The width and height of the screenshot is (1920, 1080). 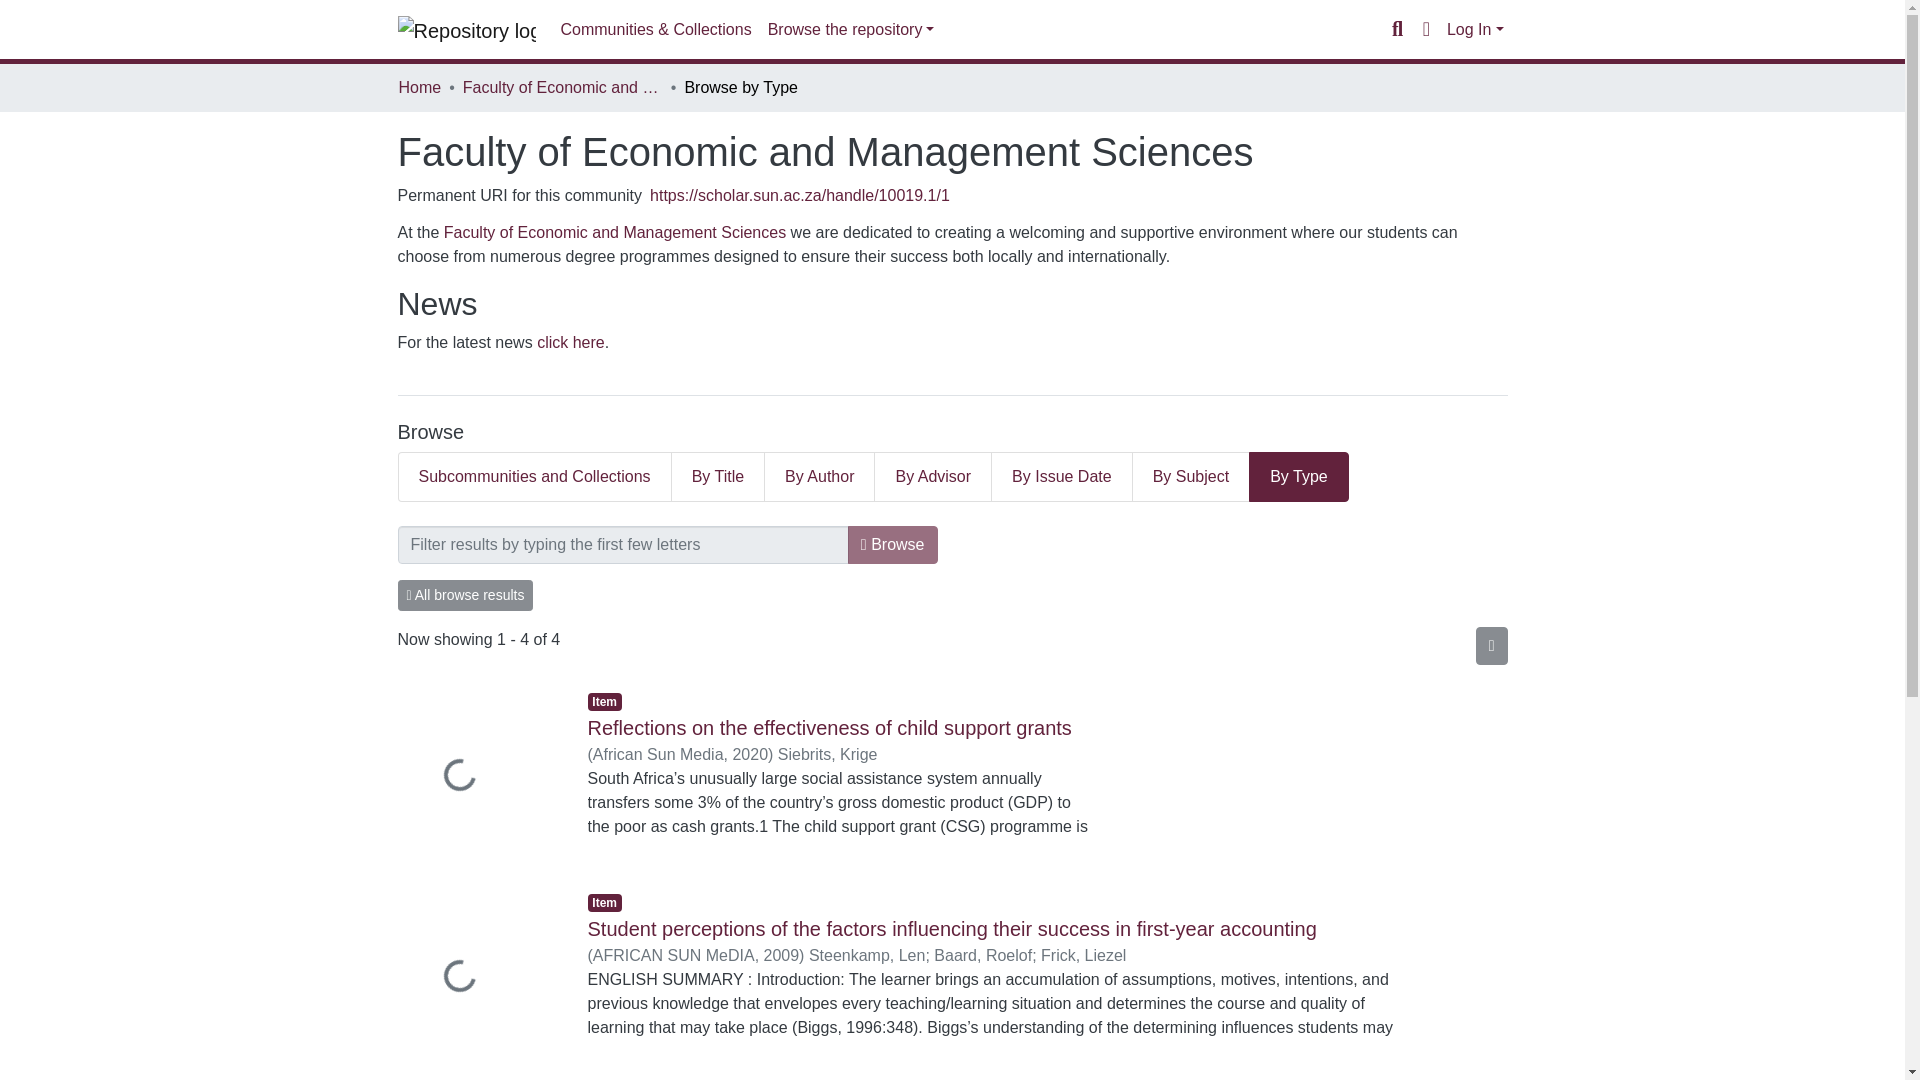 I want to click on By Title, so click(x=718, y=477).